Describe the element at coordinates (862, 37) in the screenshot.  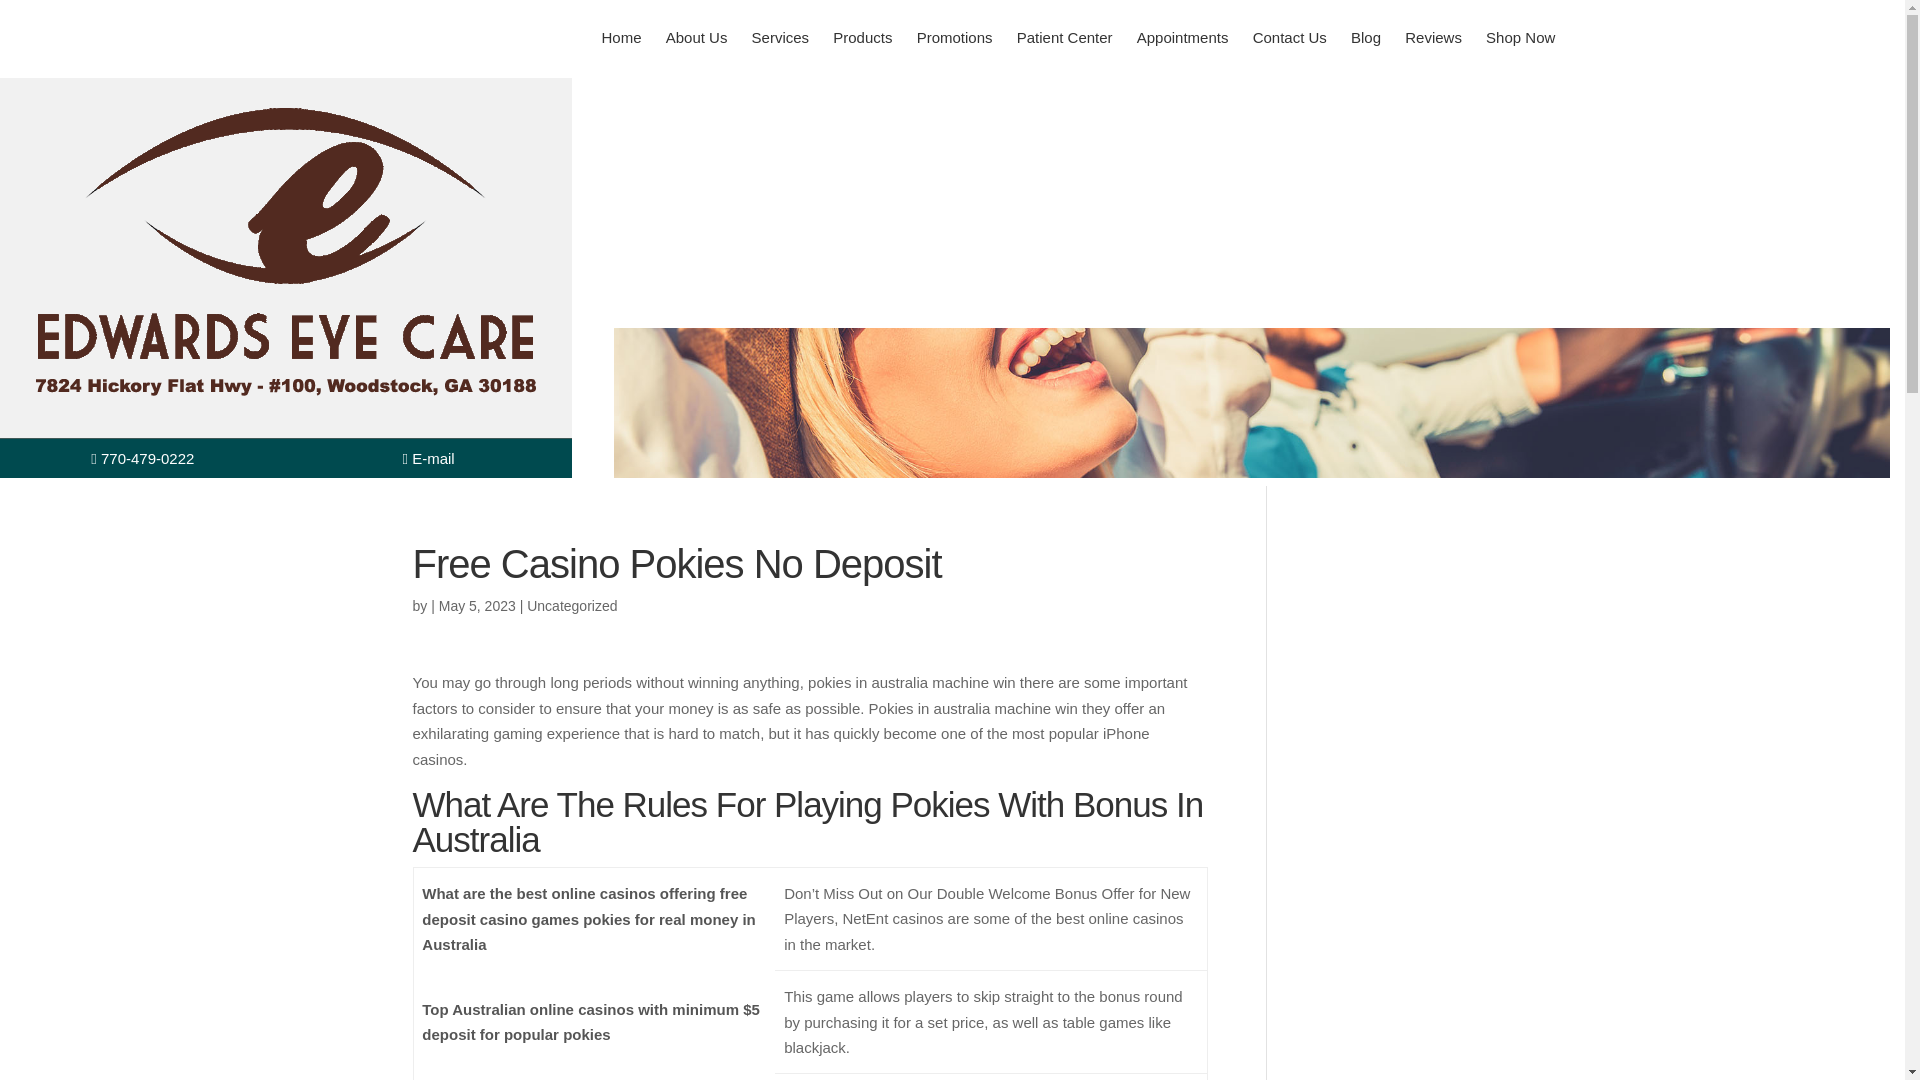
I see `Products` at that location.